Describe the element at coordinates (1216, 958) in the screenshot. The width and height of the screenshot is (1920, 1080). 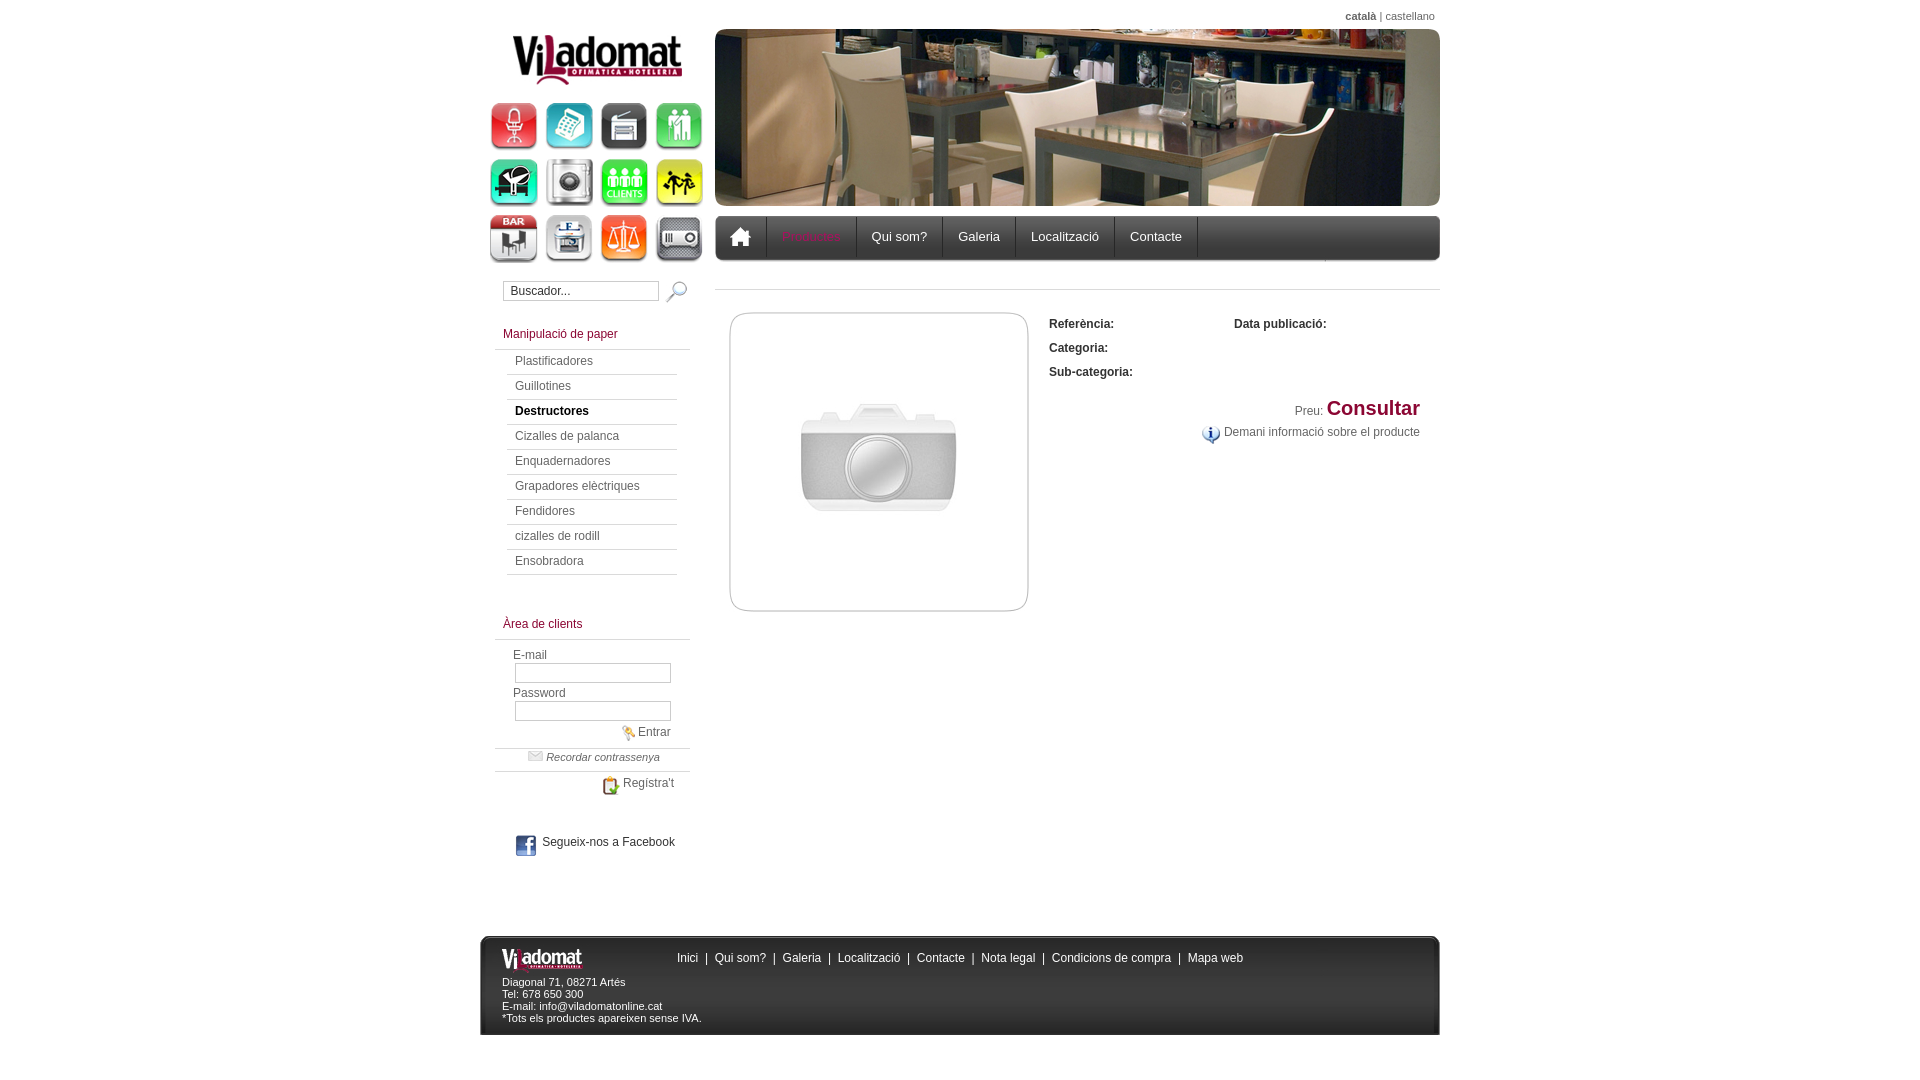
I see `Mapa web` at that location.